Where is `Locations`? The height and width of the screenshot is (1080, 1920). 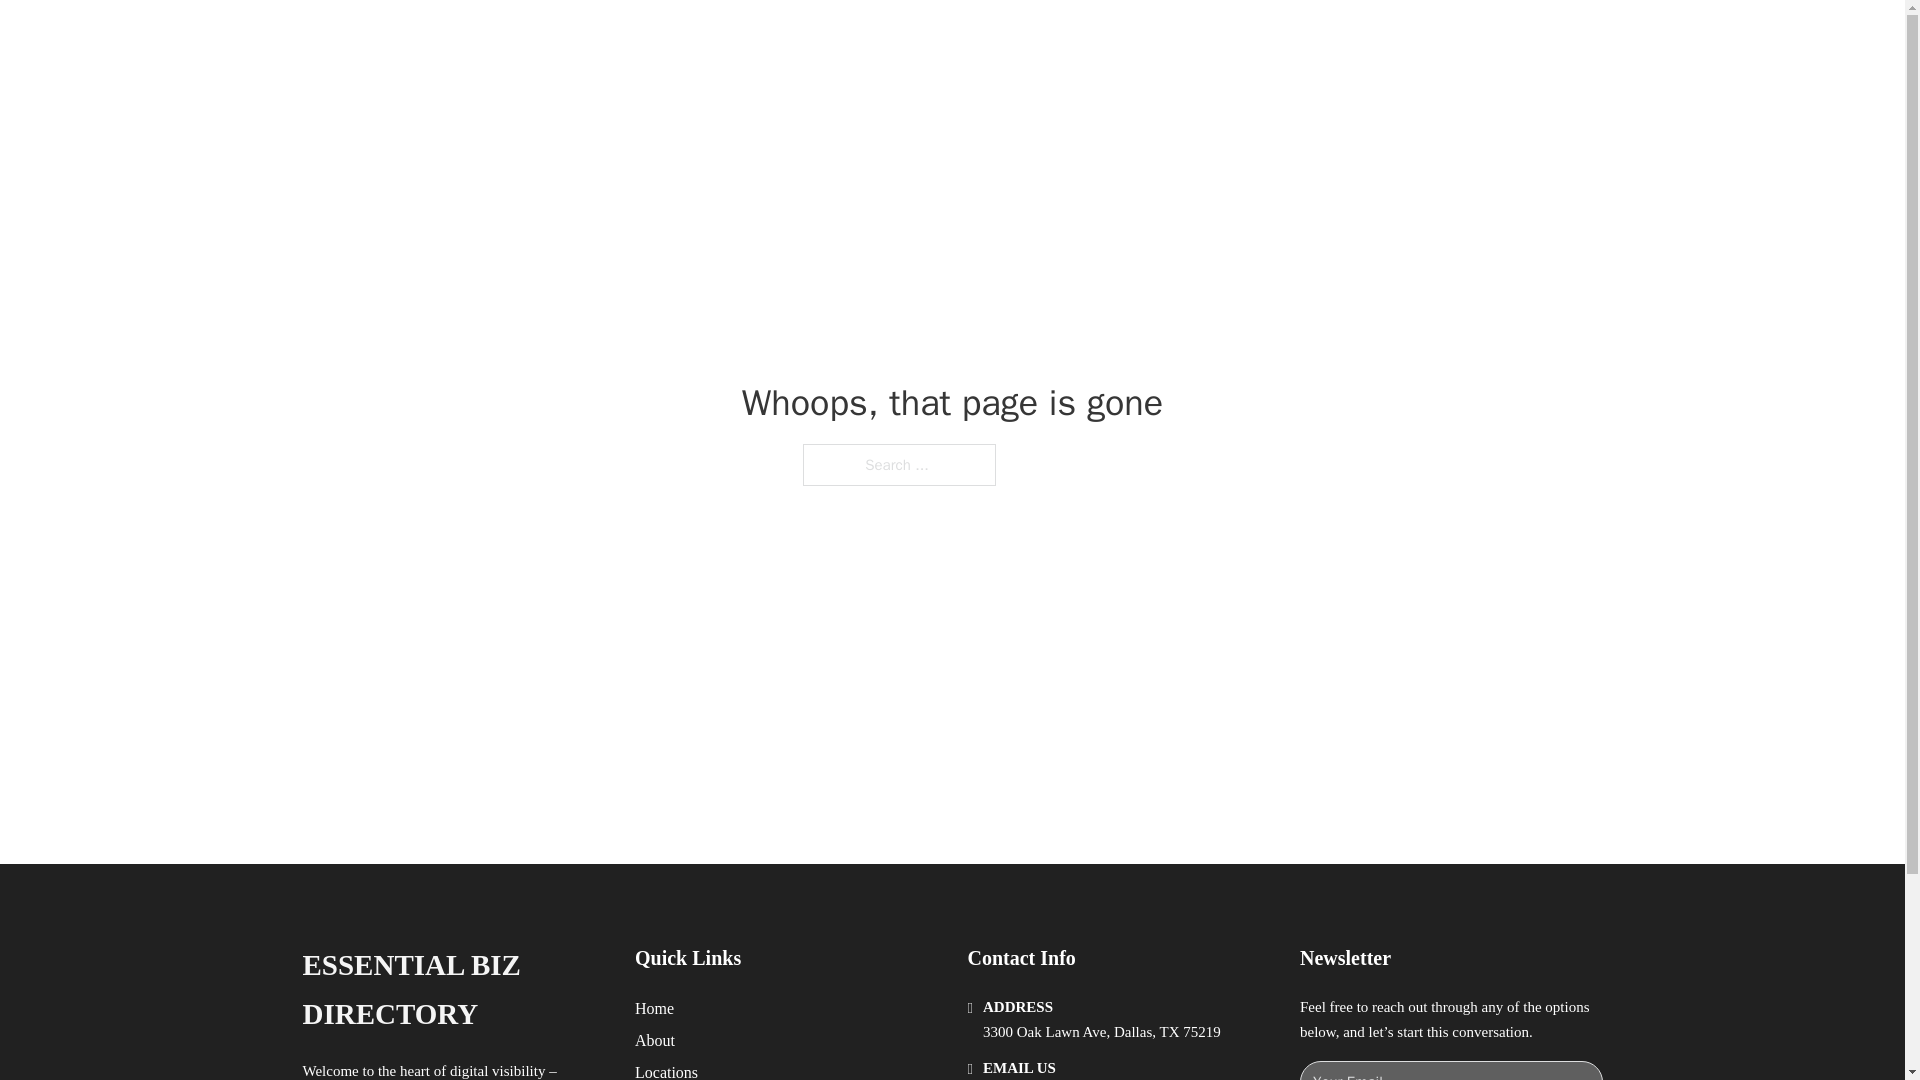
Locations is located at coordinates (666, 1070).